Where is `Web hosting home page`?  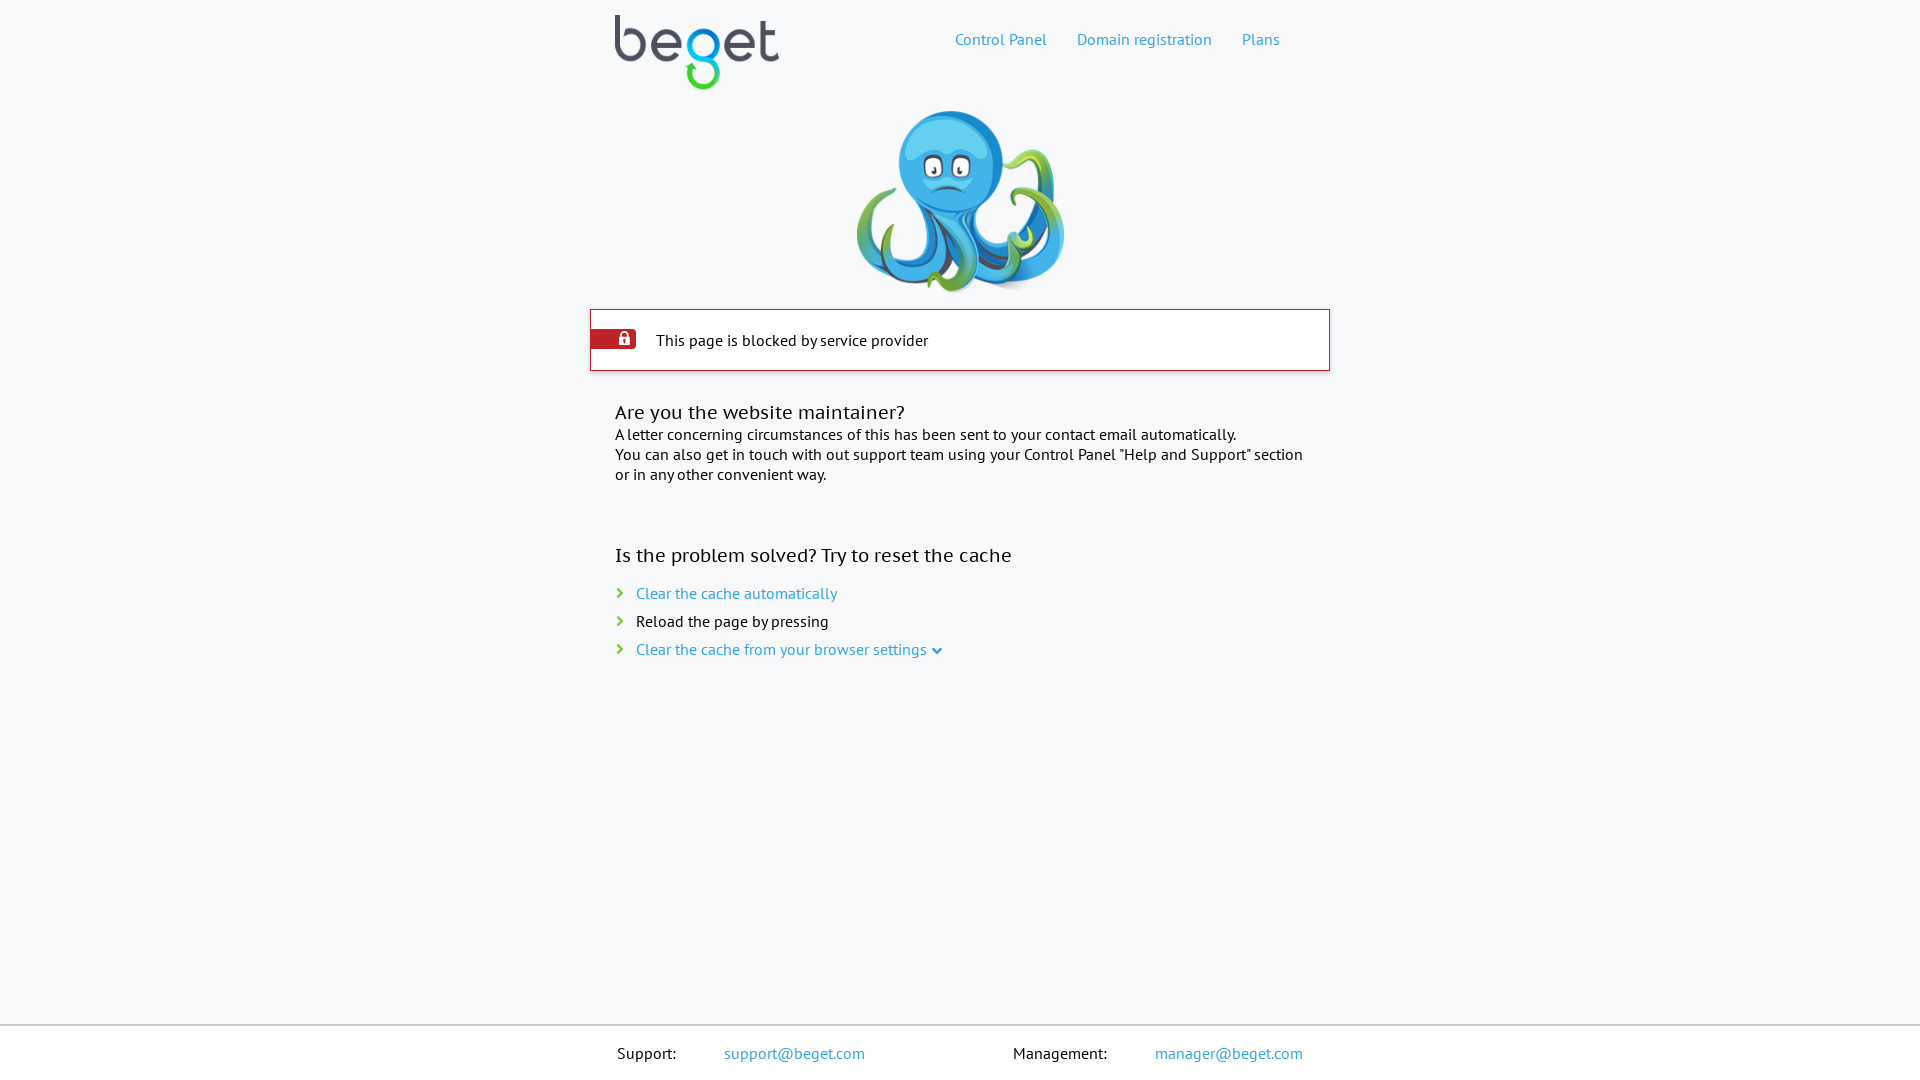
Web hosting home page is located at coordinates (697, 69).